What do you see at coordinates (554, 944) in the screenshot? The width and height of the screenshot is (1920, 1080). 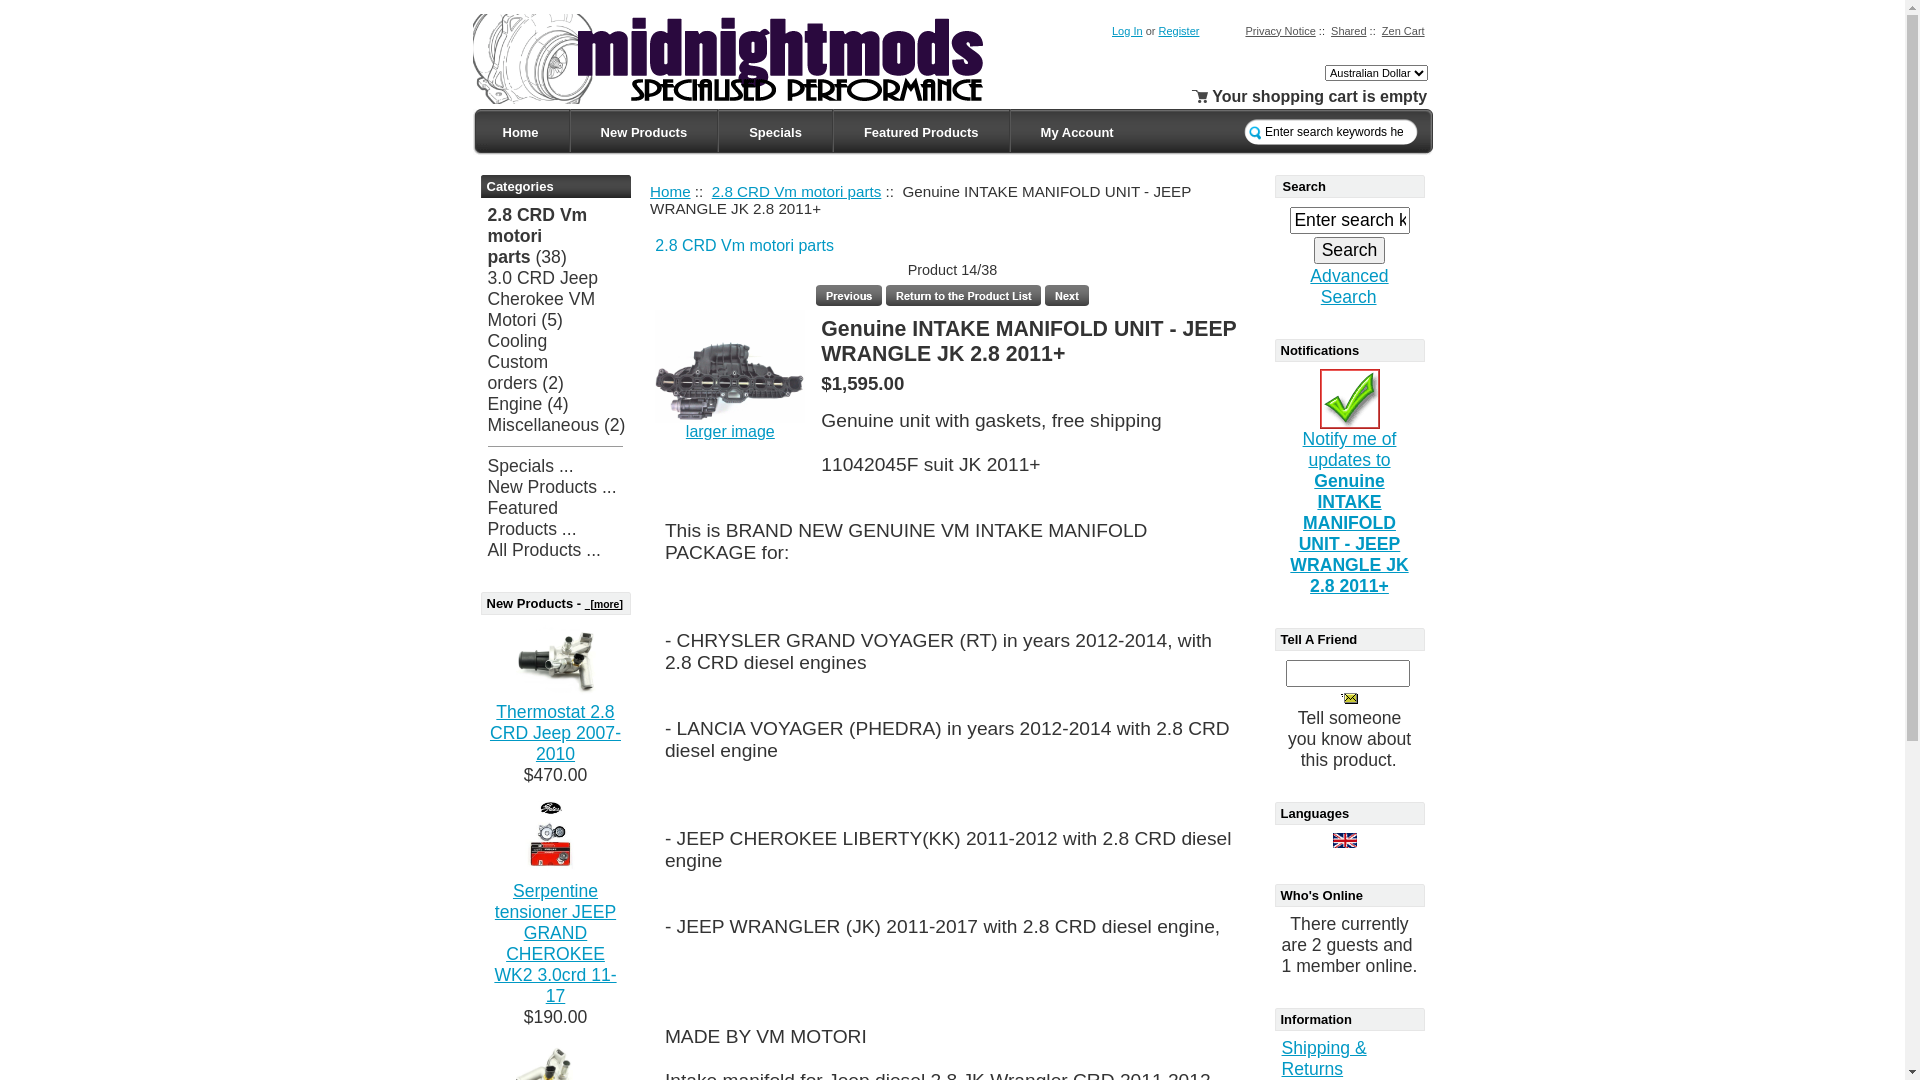 I see `Serpentine tensioner JEEP GRAND CHEROKEE WK2 3.0crd 11-17` at bounding box center [554, 944].